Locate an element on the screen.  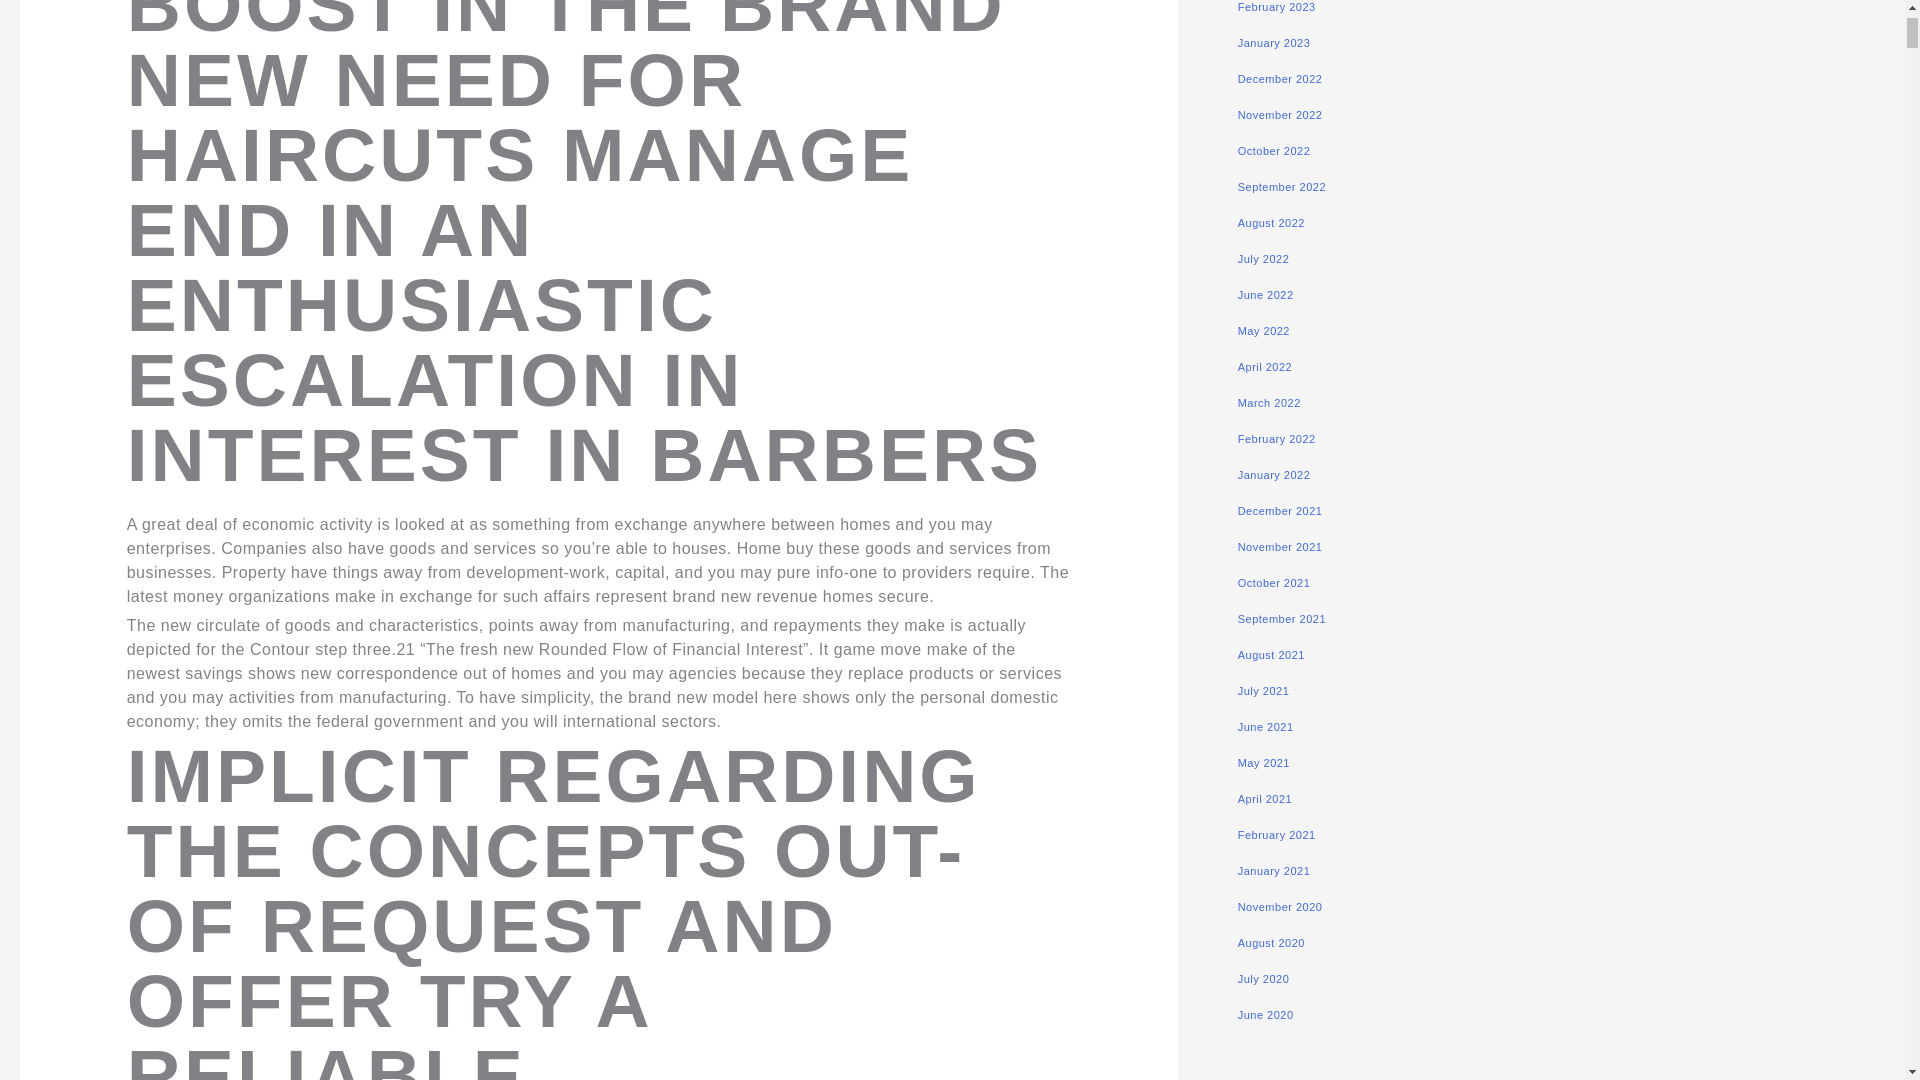
May 2022 is located at coordinates (1264, 330).